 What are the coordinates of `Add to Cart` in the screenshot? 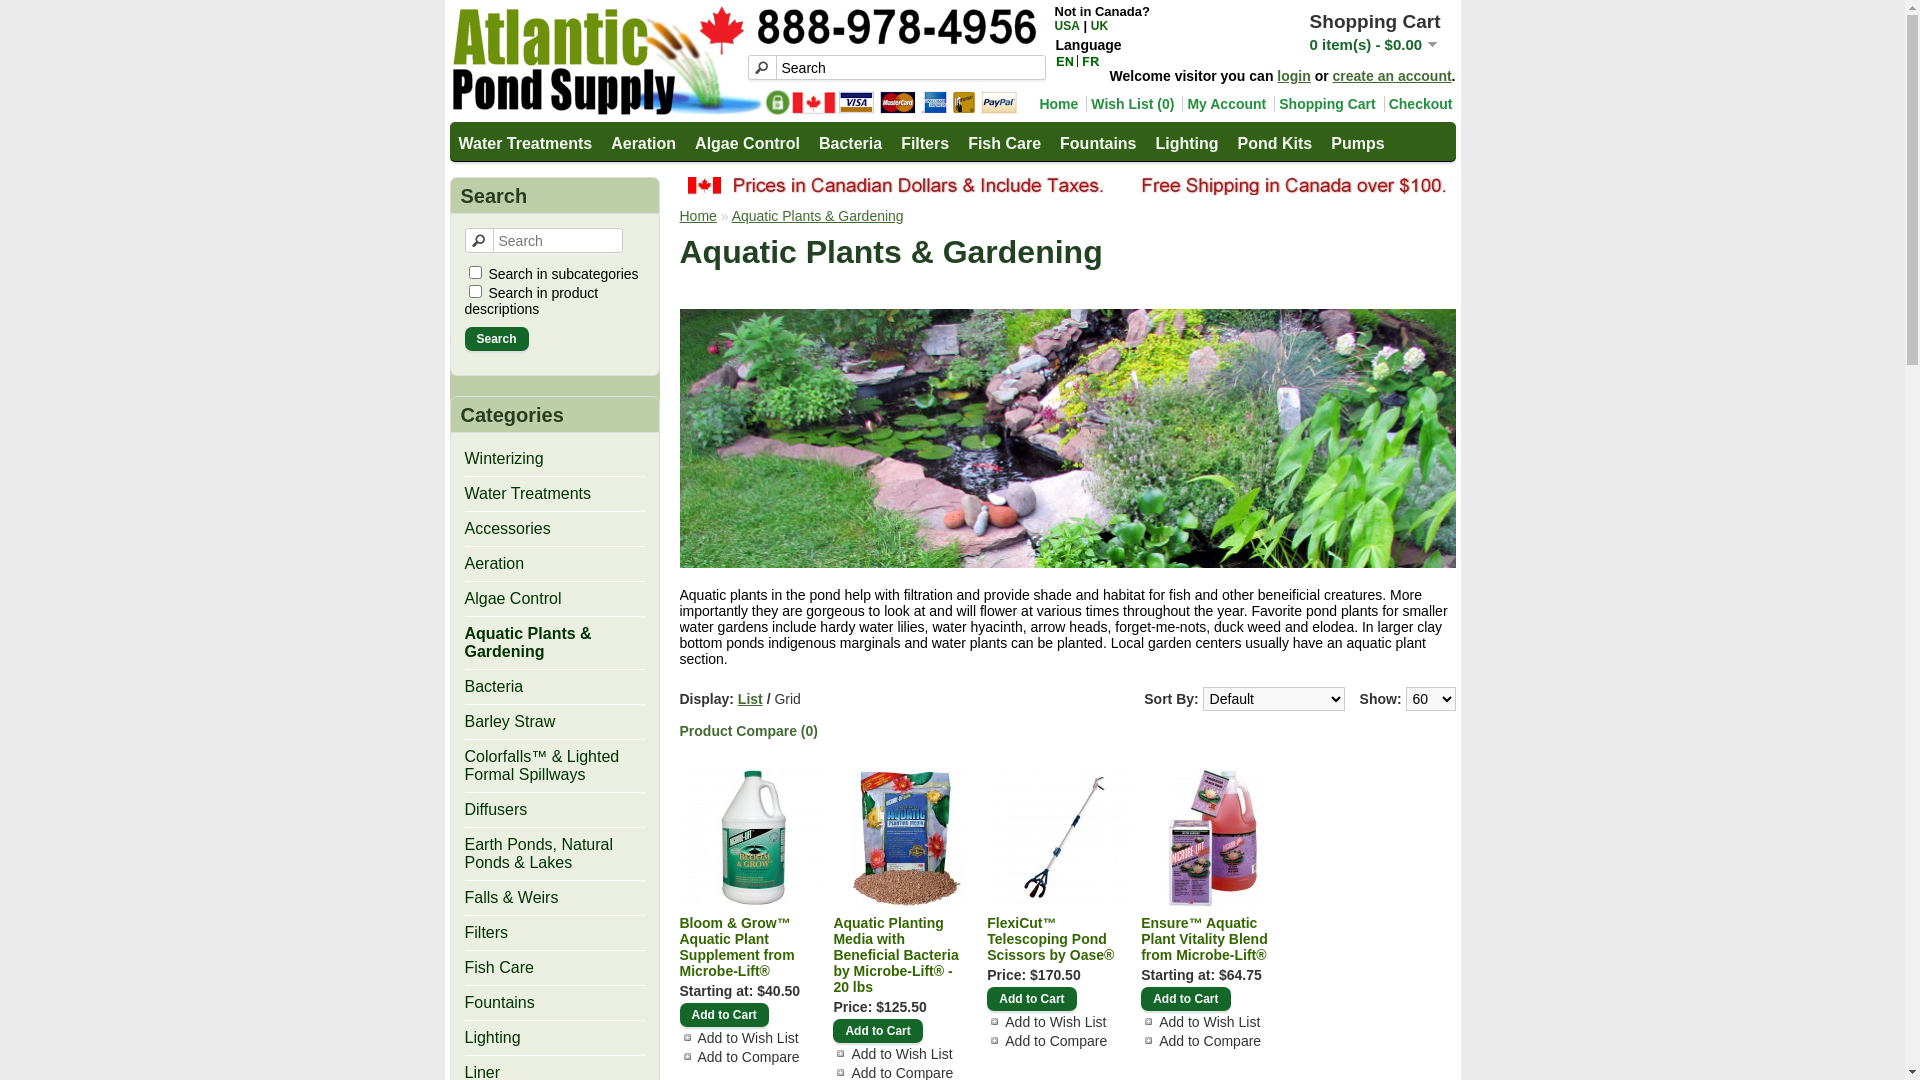 It's located at (878, 1031).